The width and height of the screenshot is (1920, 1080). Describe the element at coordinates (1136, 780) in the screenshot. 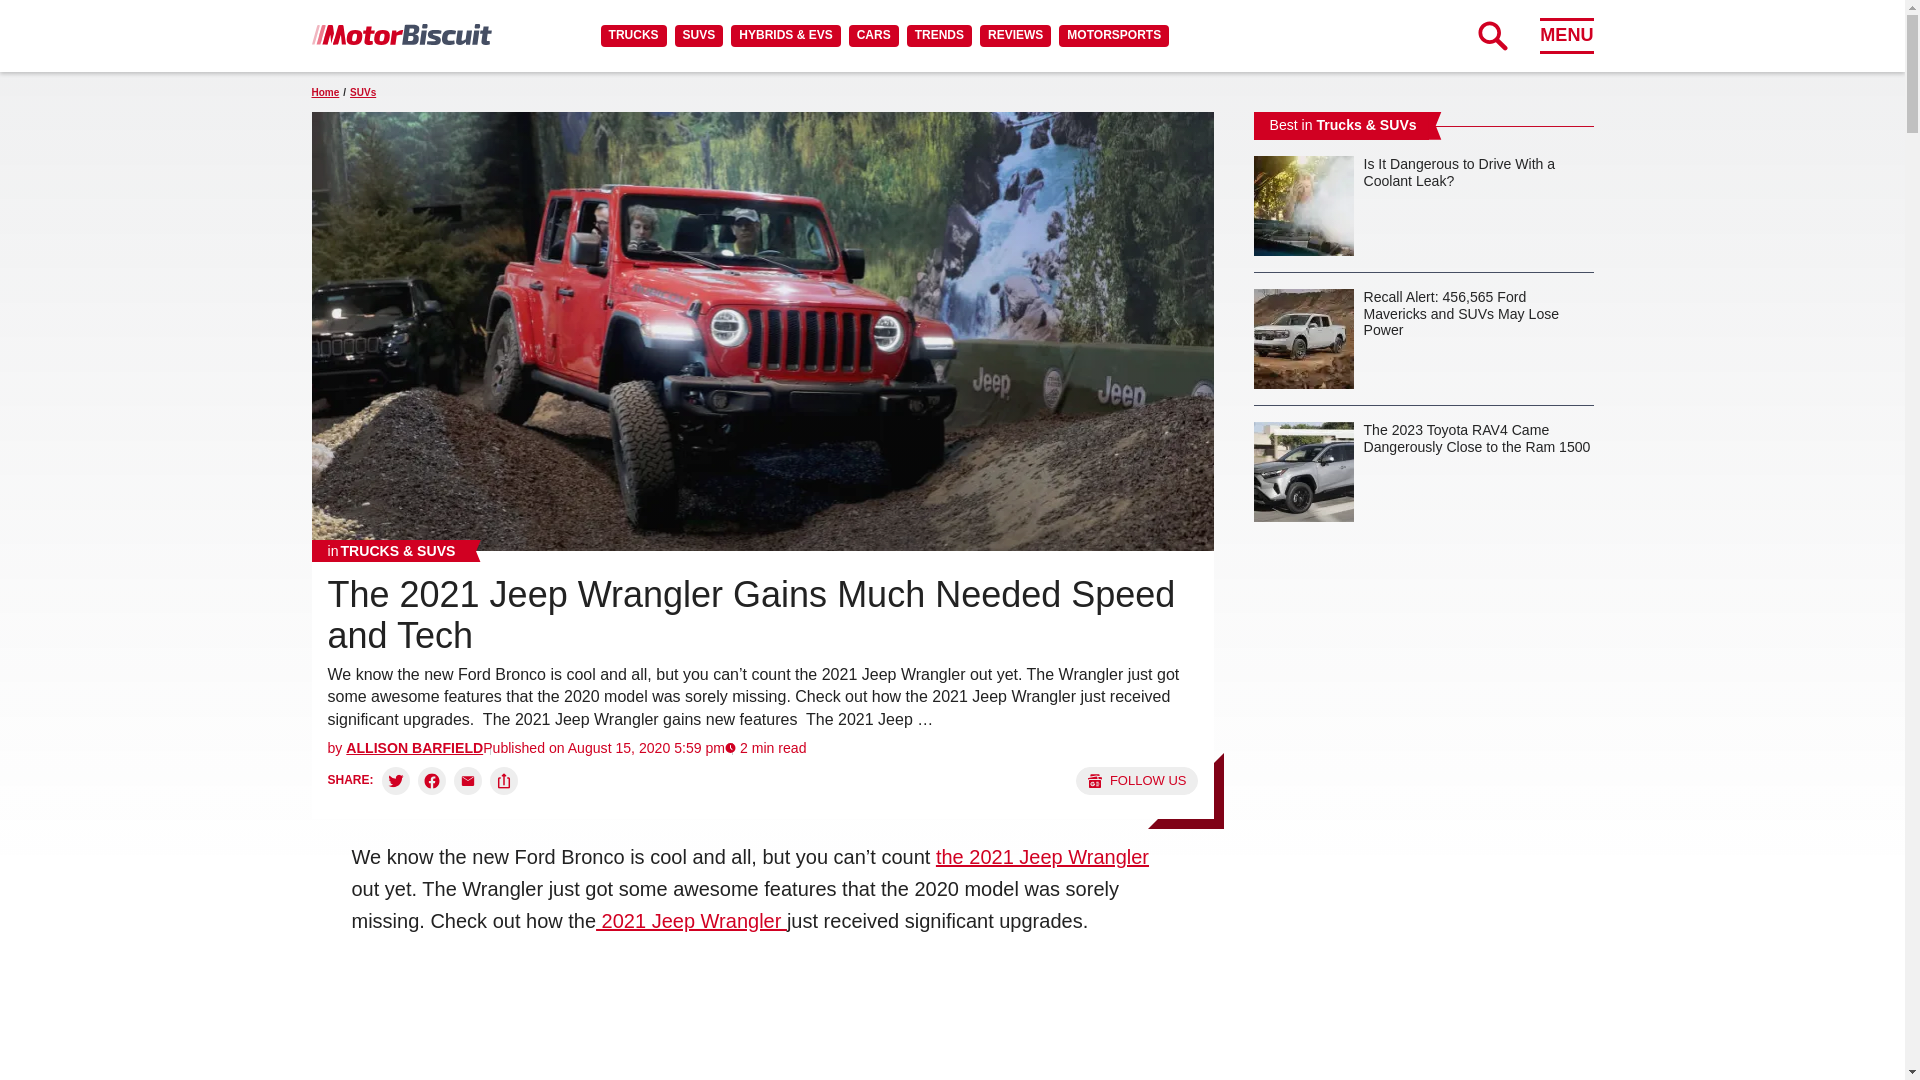

I see `Follow us on Google News` at that location.